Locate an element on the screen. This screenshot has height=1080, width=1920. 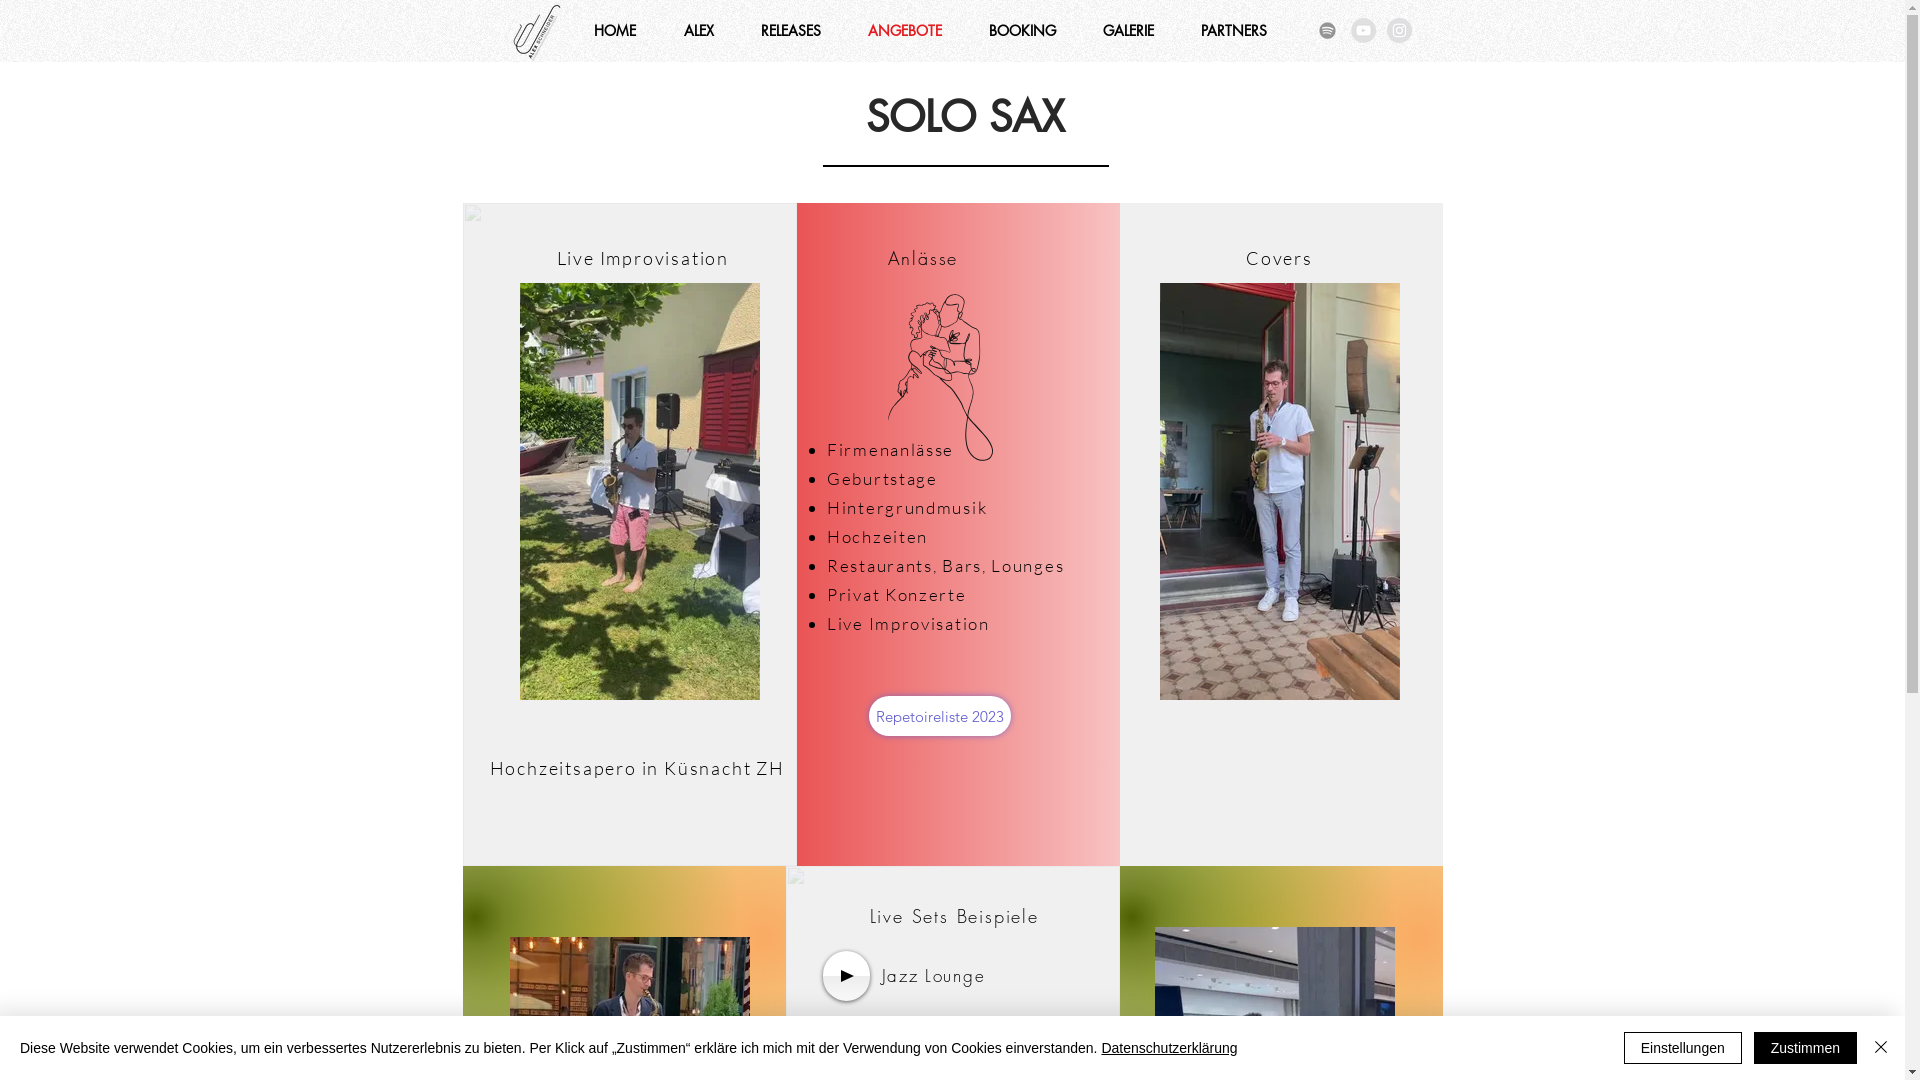
ANGEBOTE is located at coordinates (904, 31).